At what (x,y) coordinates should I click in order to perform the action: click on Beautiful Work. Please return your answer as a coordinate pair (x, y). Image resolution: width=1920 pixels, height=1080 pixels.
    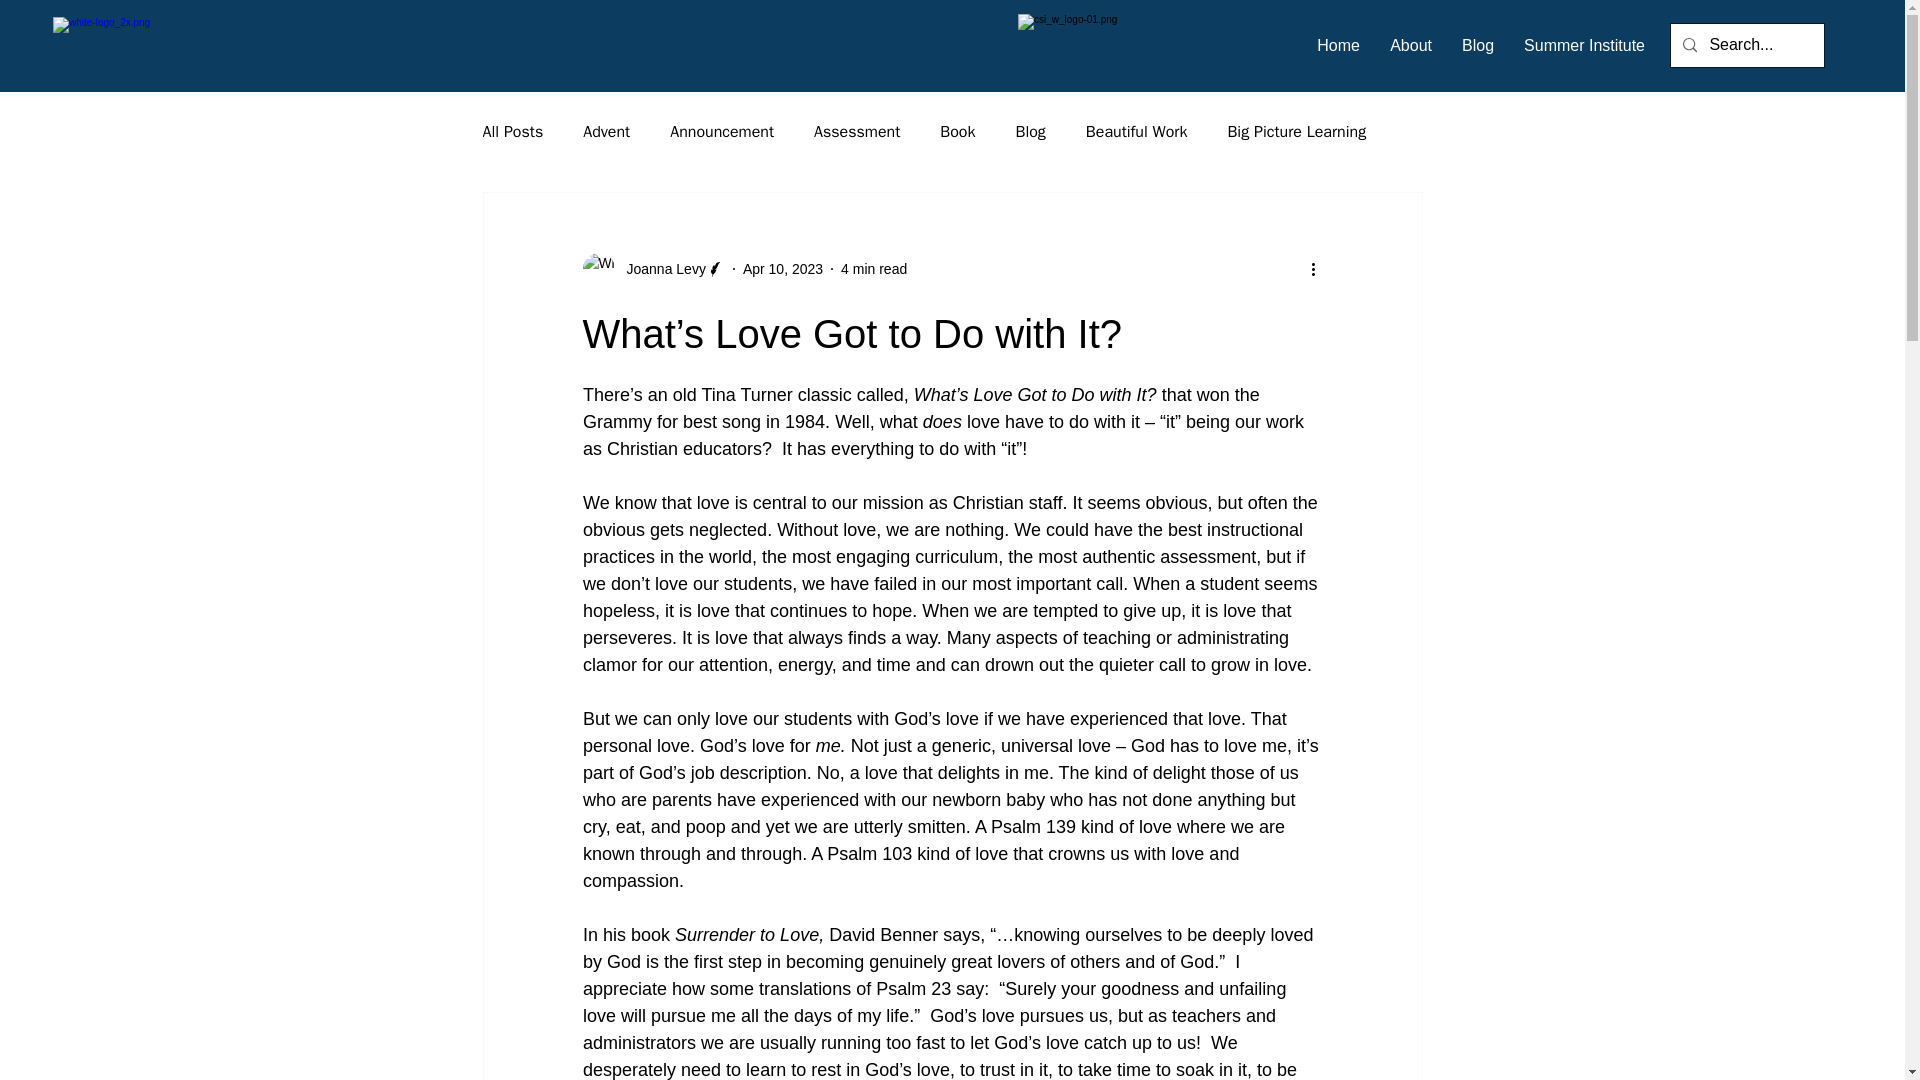
    Looking at the image, I should click on (1137, 132).